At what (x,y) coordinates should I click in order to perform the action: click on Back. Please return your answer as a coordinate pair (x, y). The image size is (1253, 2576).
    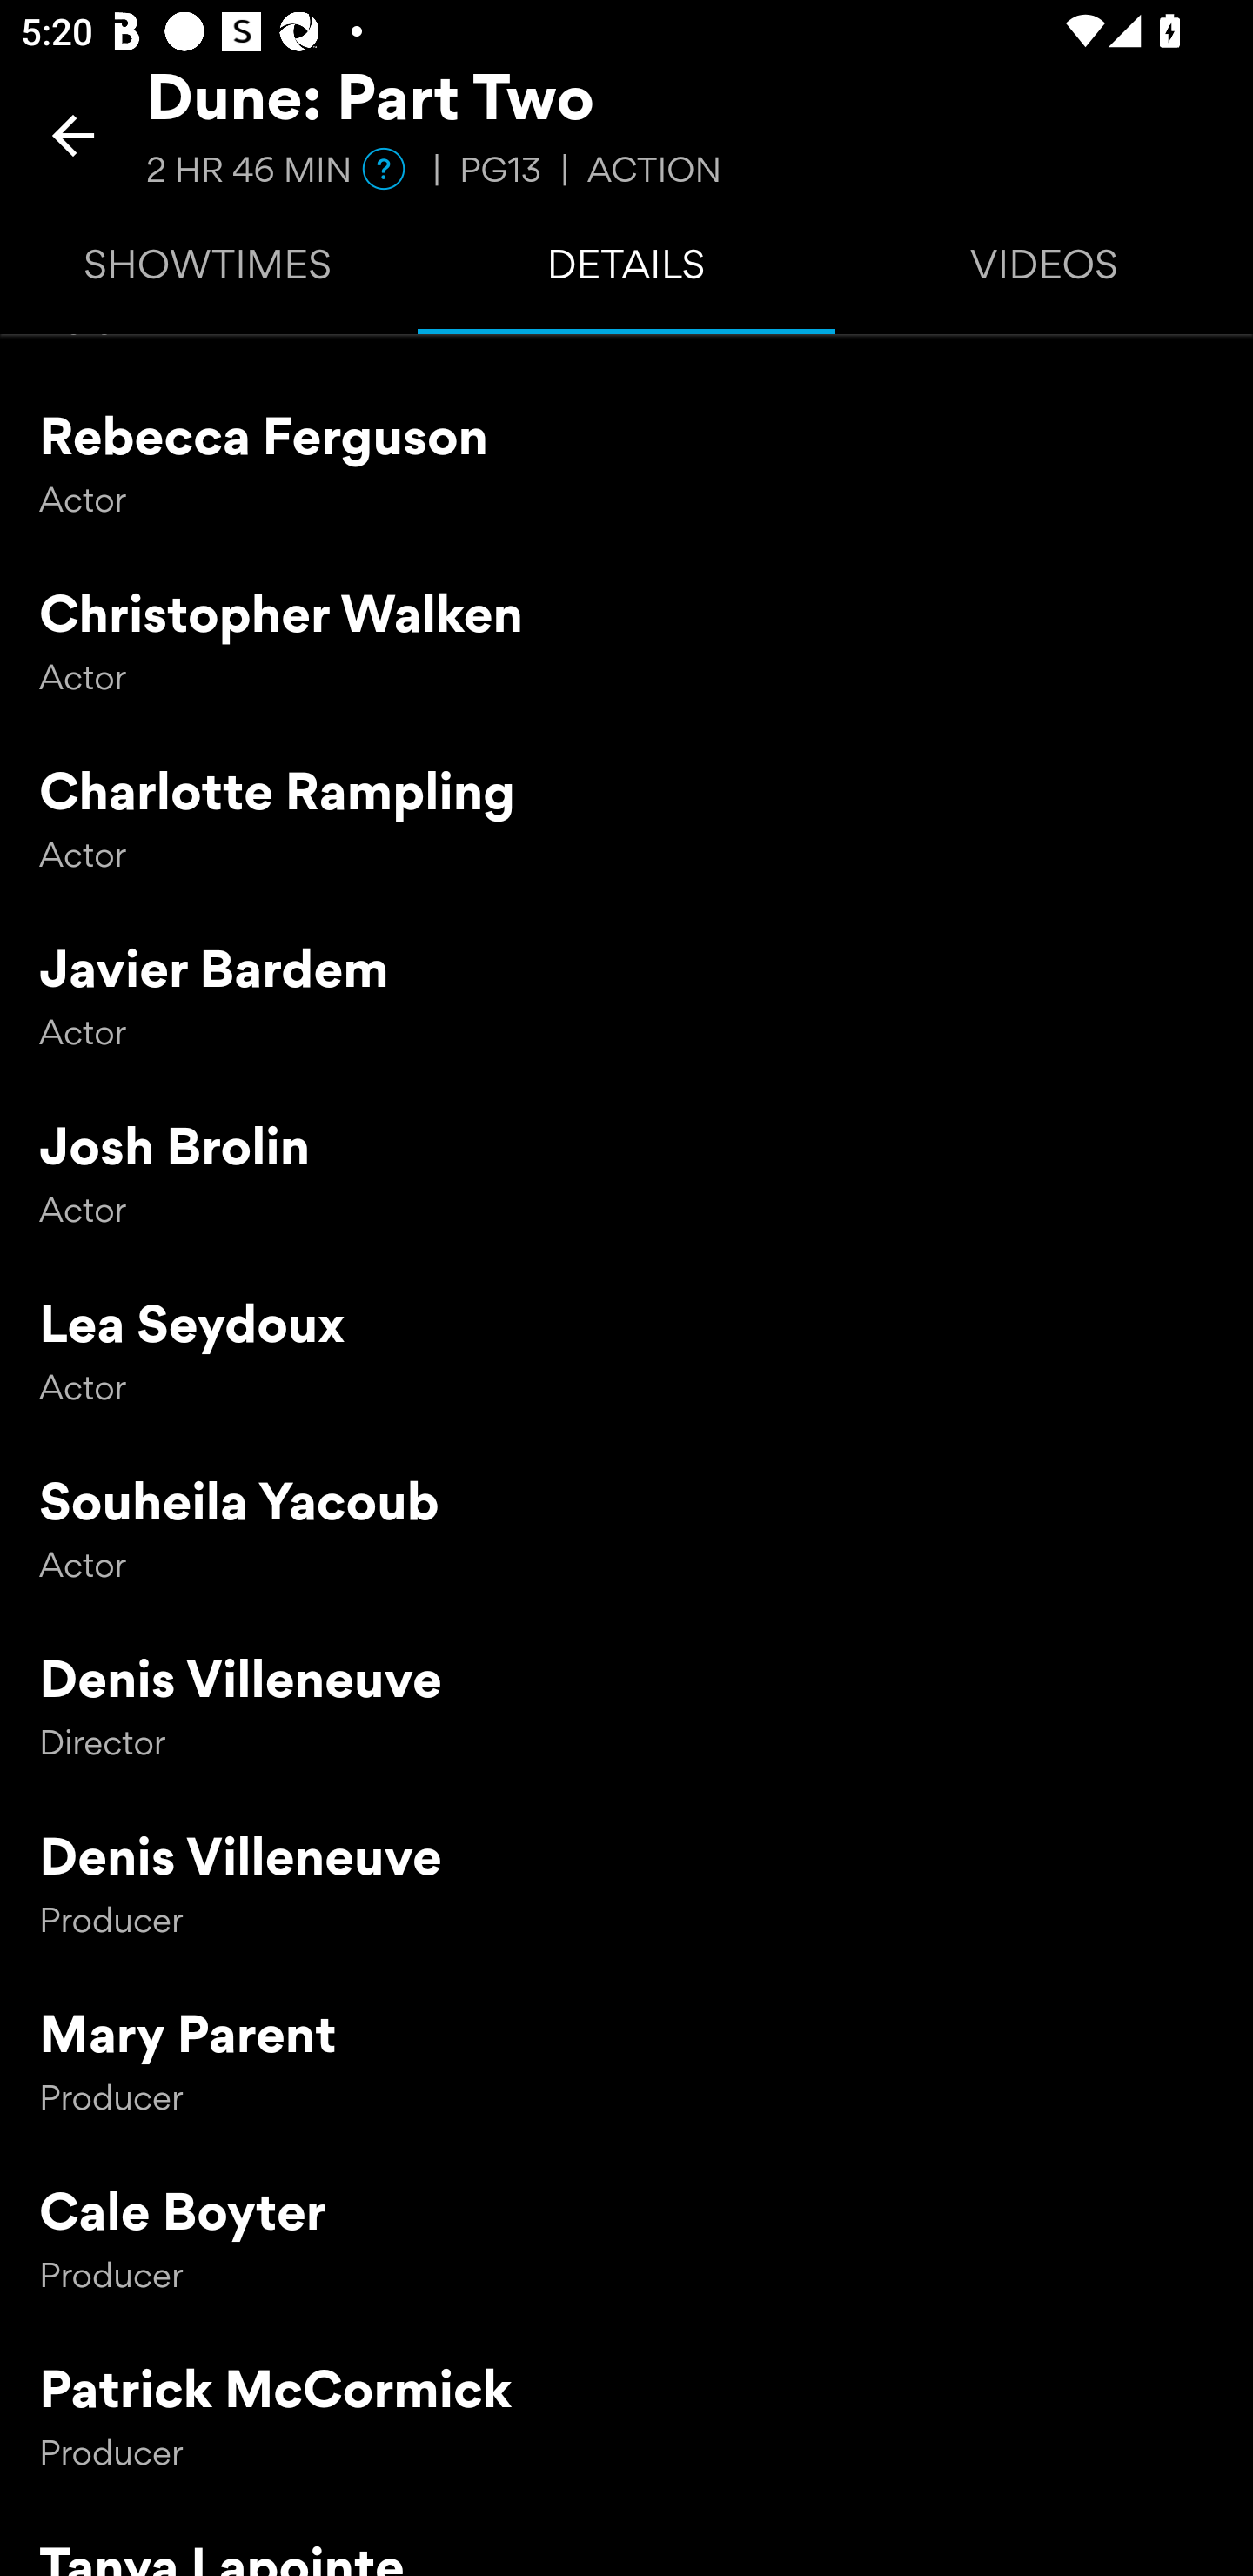
    Looking at the image, I should click on (73, 135).